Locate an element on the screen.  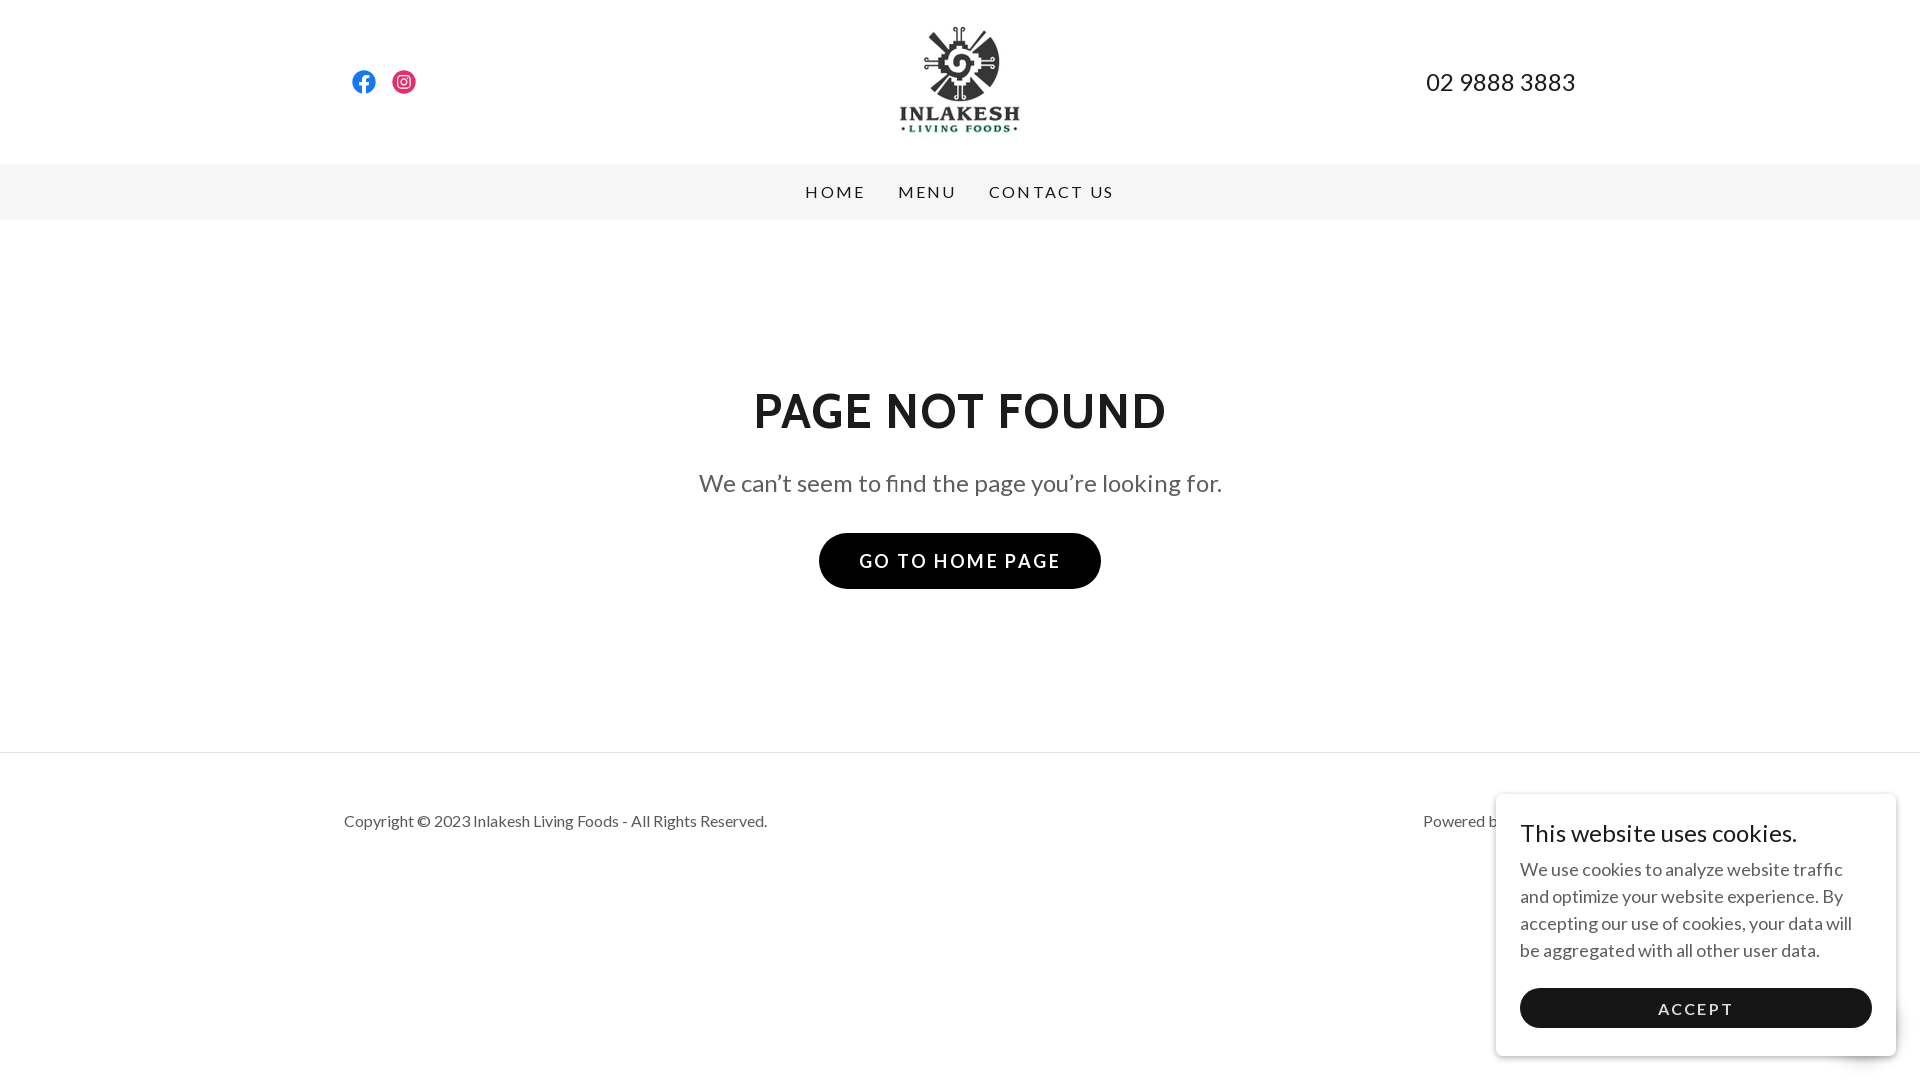
GoDaddy is located at coordinates (1542, 820).